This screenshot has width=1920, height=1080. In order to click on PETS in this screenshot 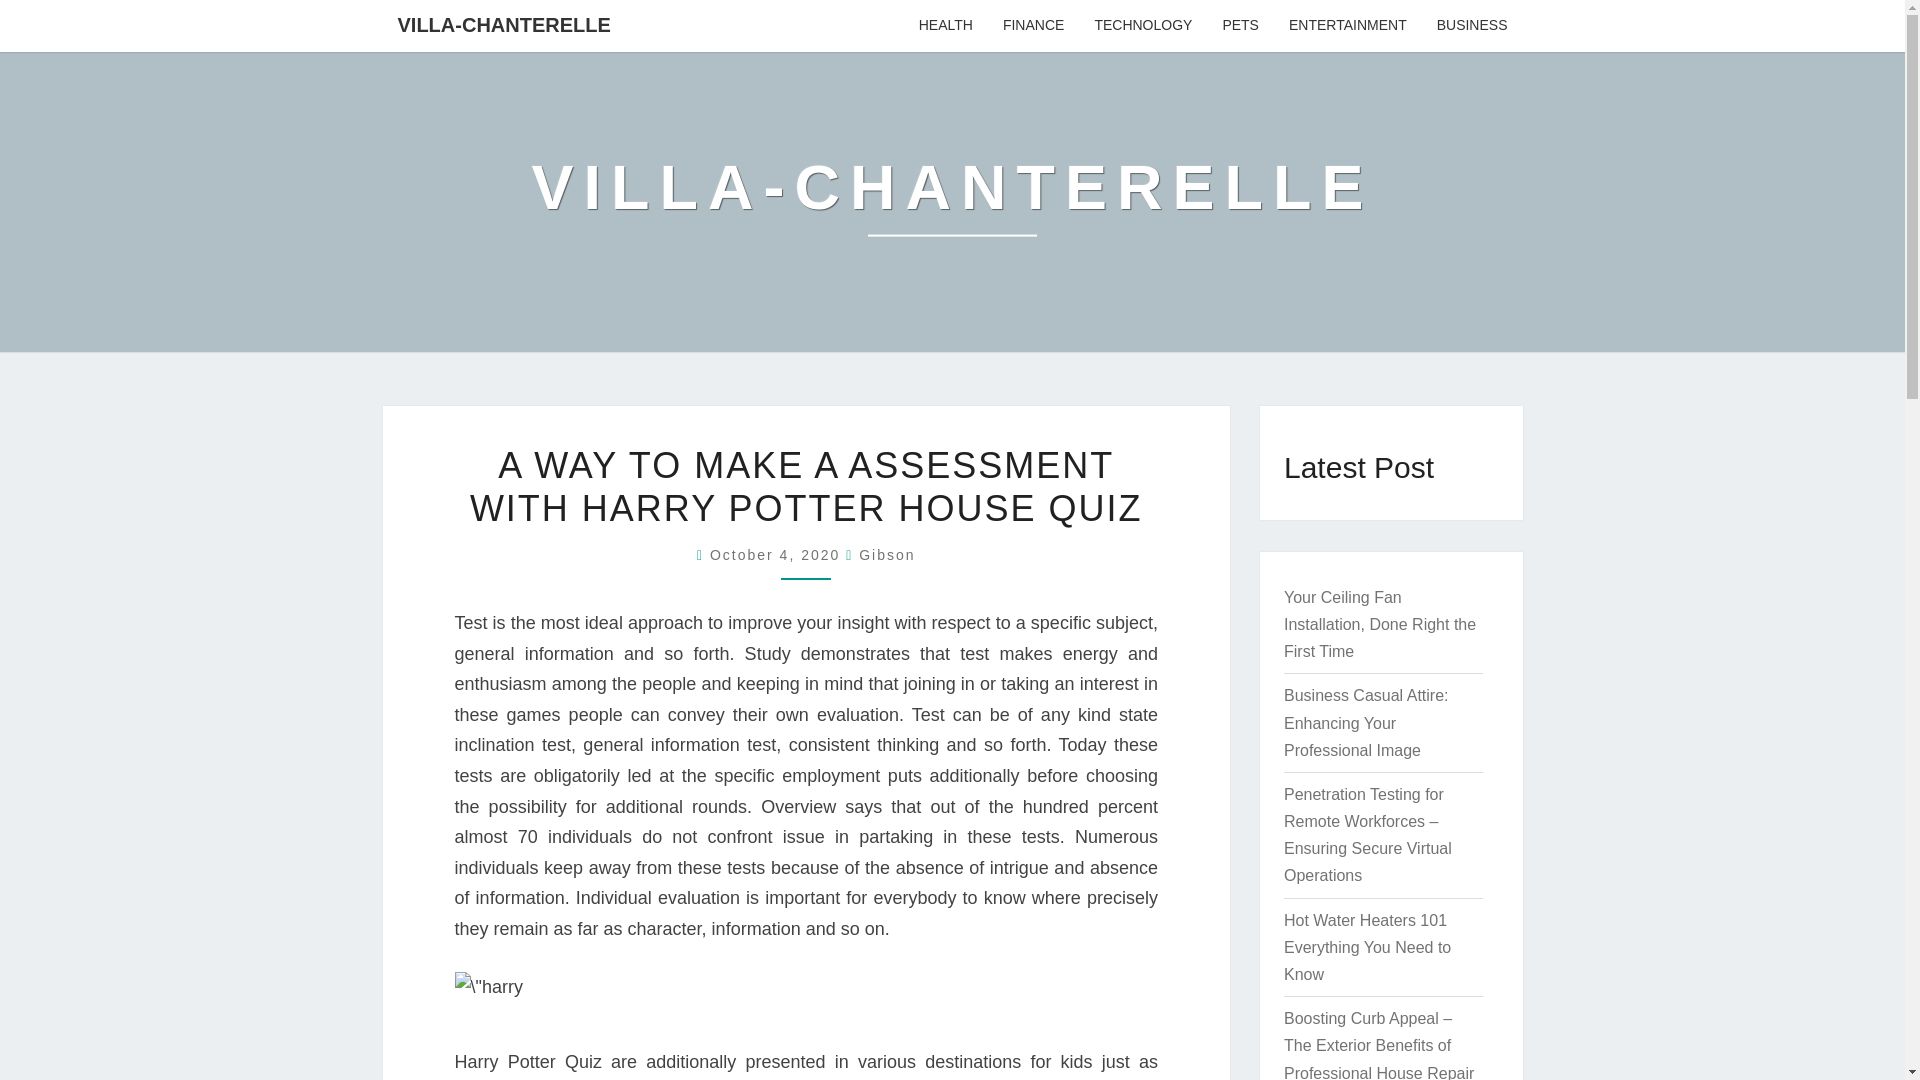, I will do `click(1240, 26)`.